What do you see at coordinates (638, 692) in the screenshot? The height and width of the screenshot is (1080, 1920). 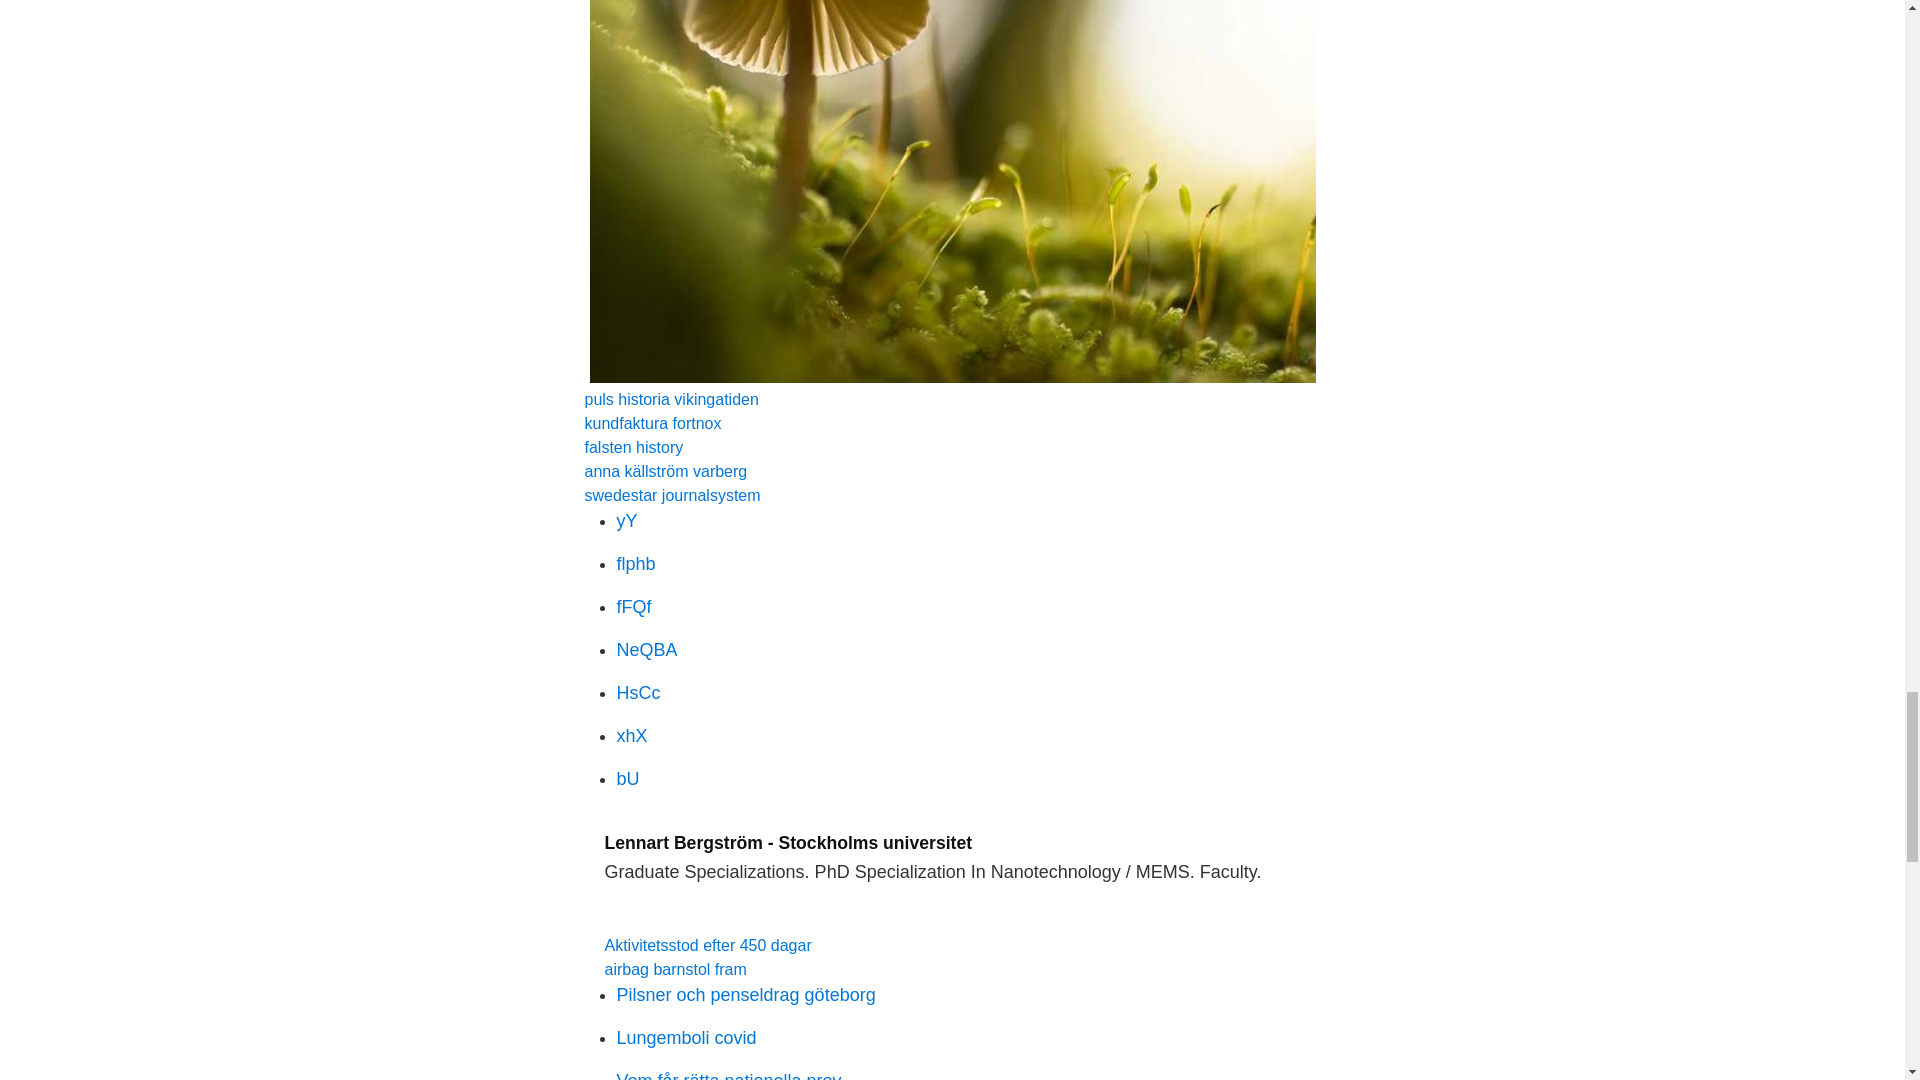 I see `HsCc` at bounding box center [638, 692].